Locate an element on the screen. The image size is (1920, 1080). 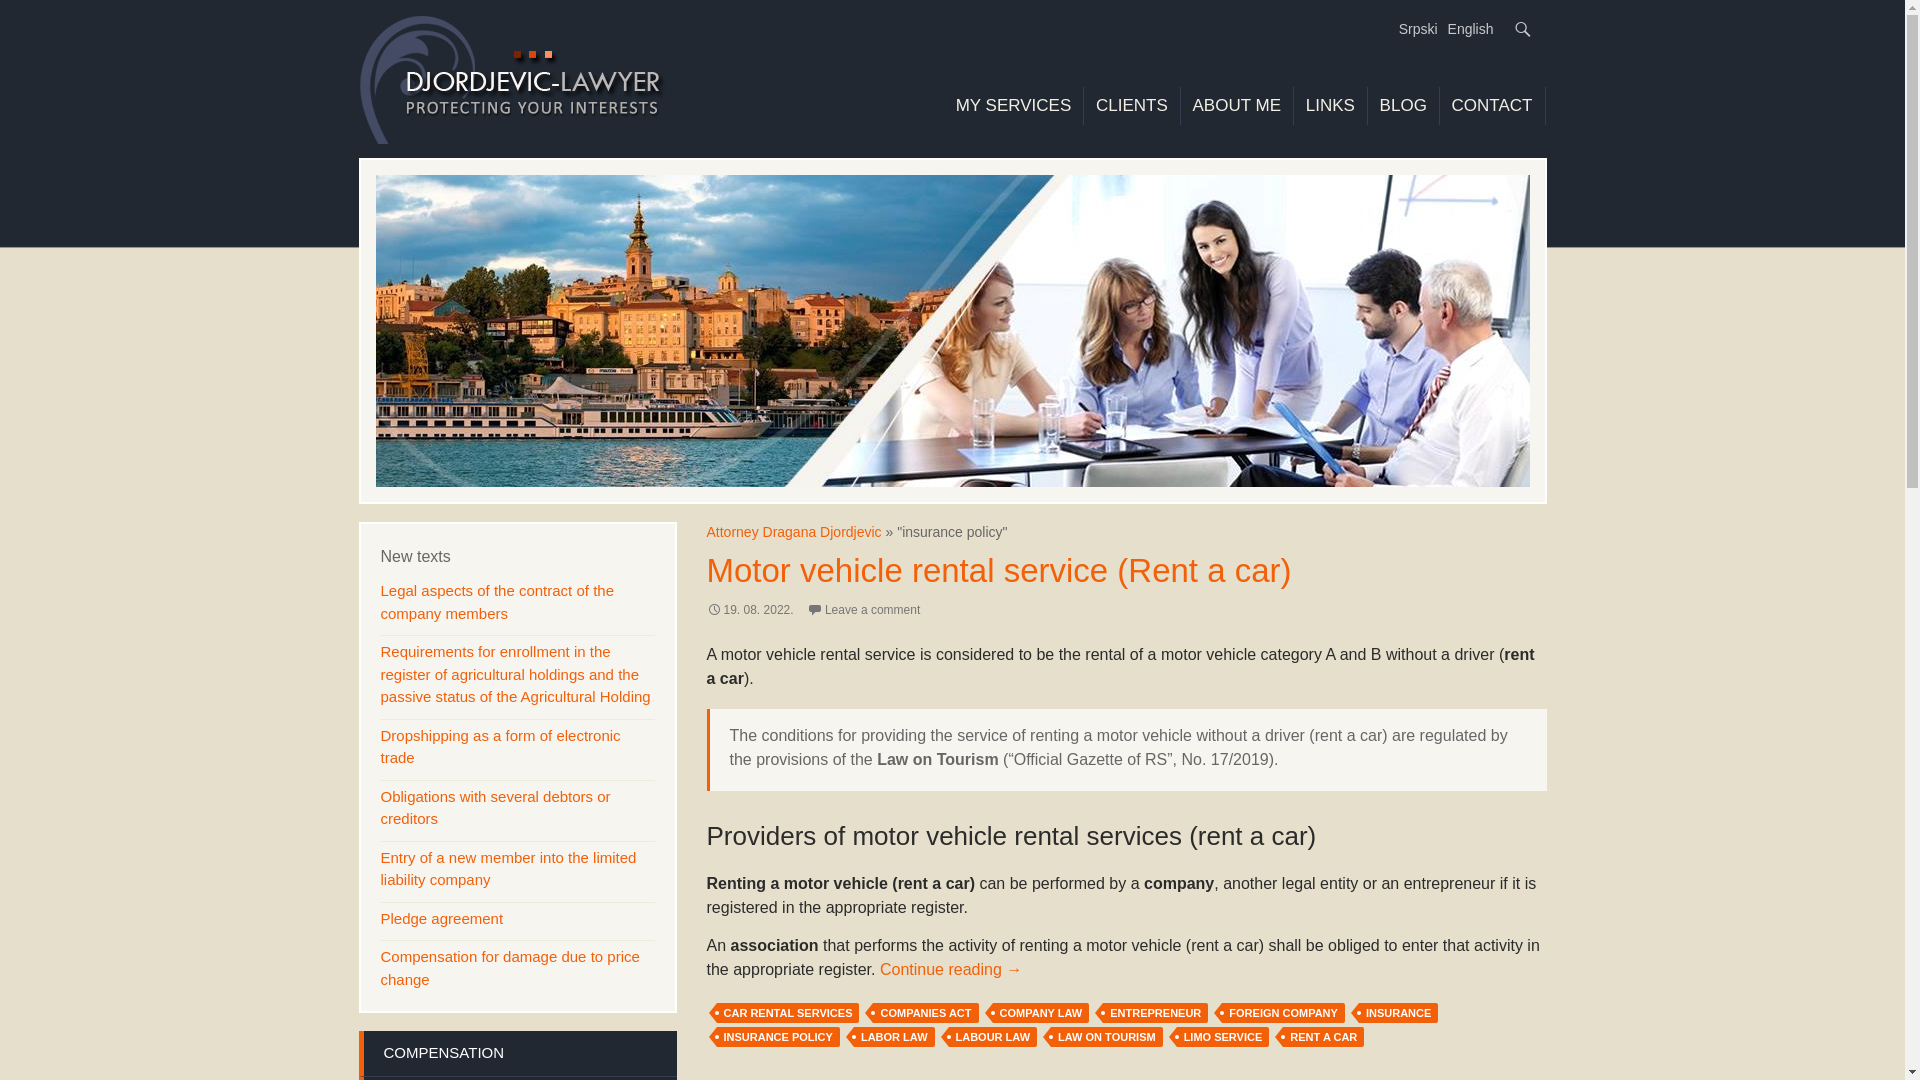
FOREIGN COMPANY is located at coordinates (1283, 1012).